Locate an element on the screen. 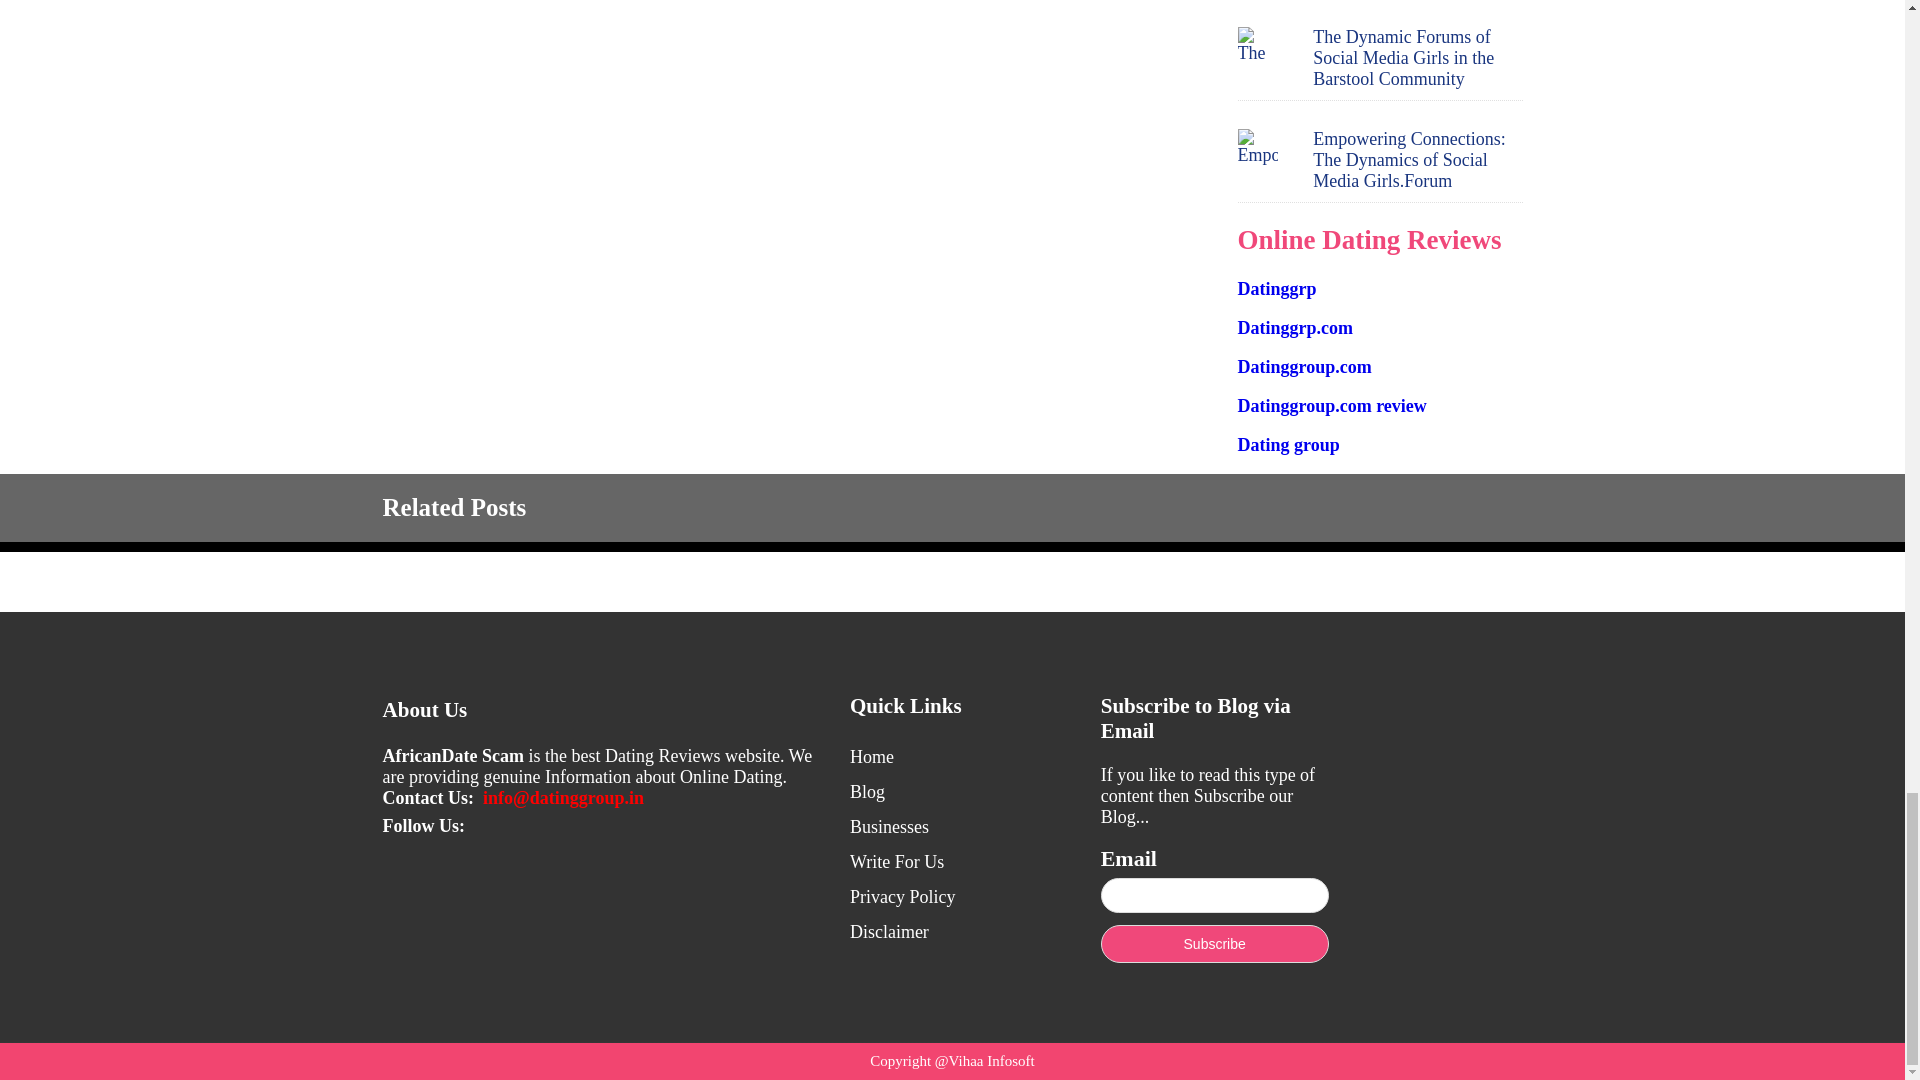  Subscribe is located at coordinates (1214, 944).